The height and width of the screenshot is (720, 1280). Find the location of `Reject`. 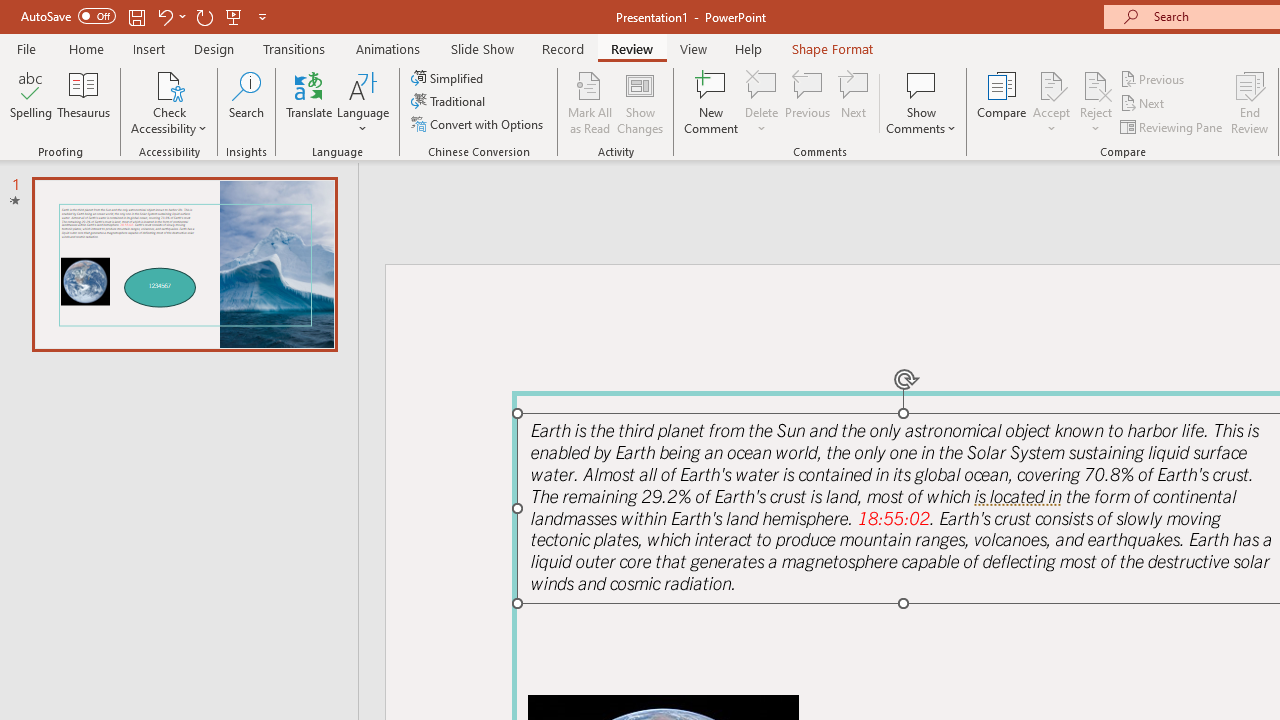

Reject is located at coordinates (1096, 102).